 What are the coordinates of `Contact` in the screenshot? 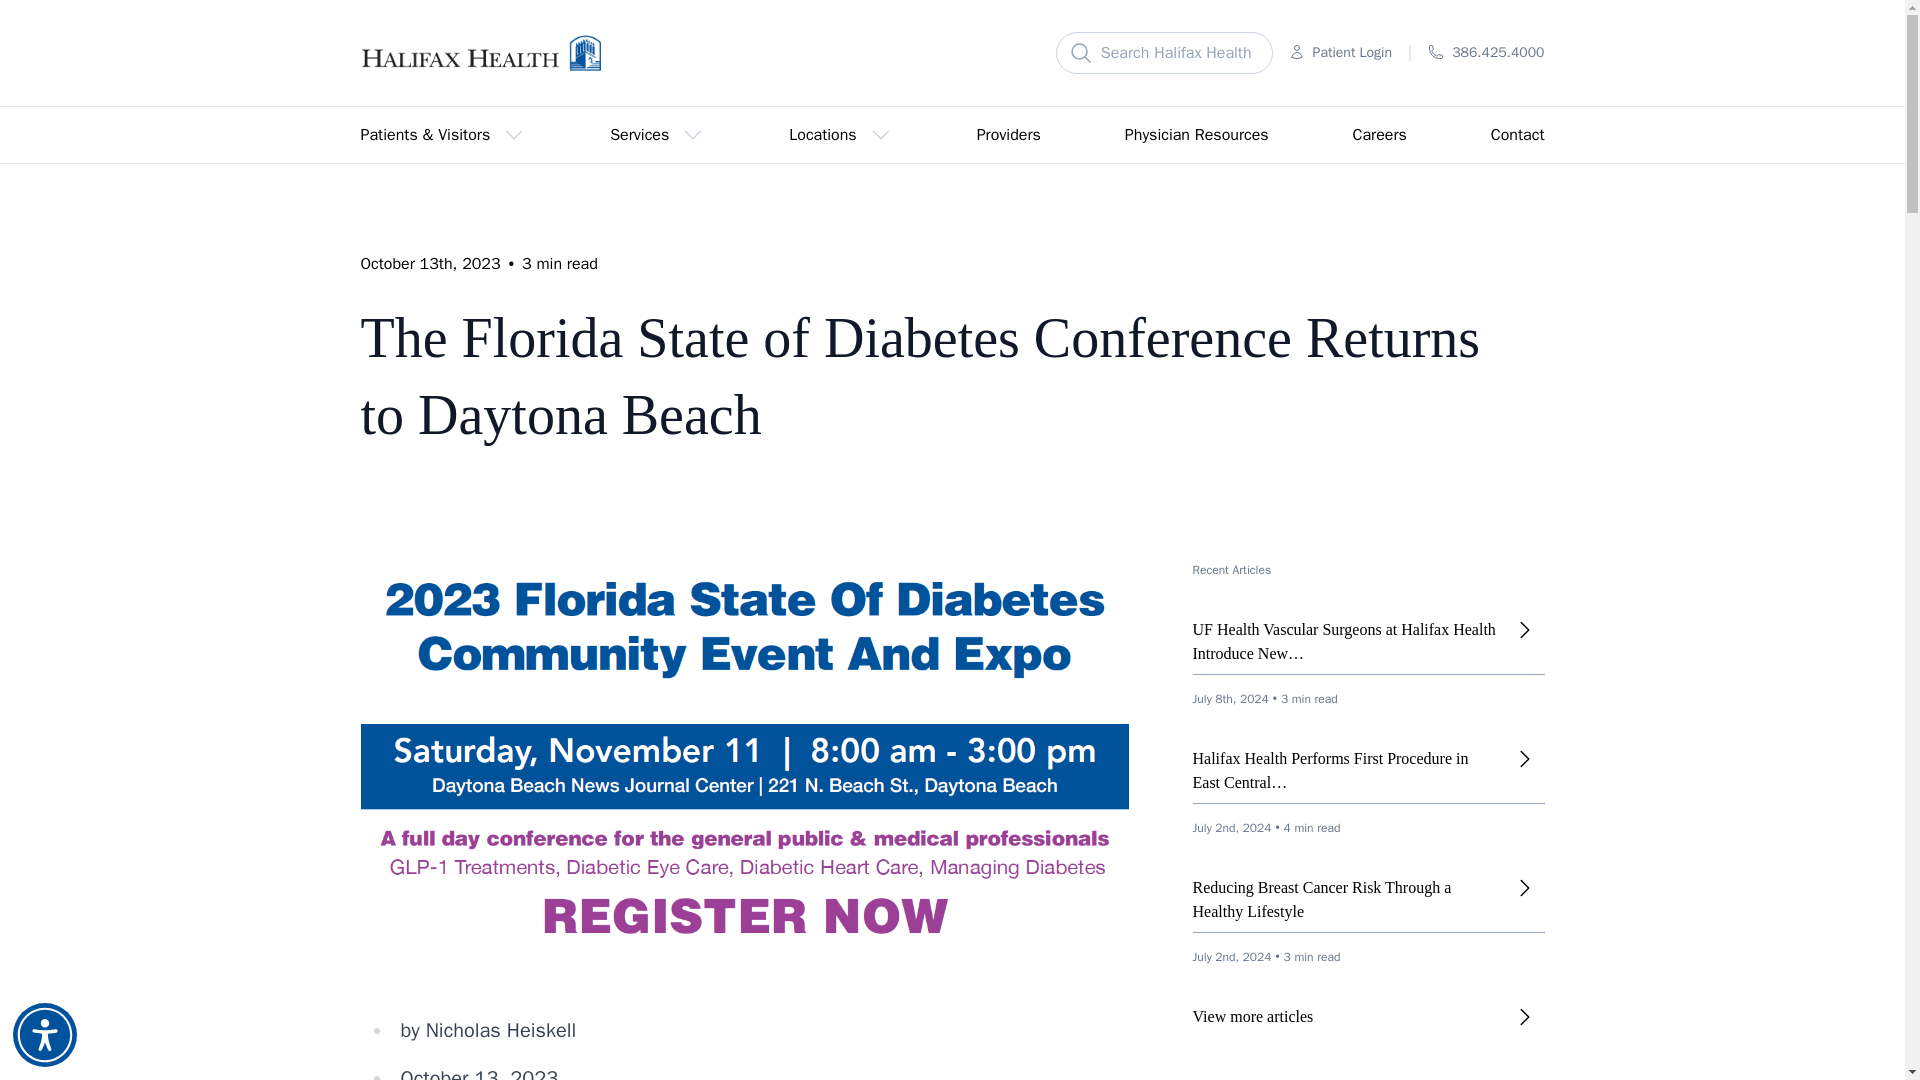 It's located at (1518, 134).